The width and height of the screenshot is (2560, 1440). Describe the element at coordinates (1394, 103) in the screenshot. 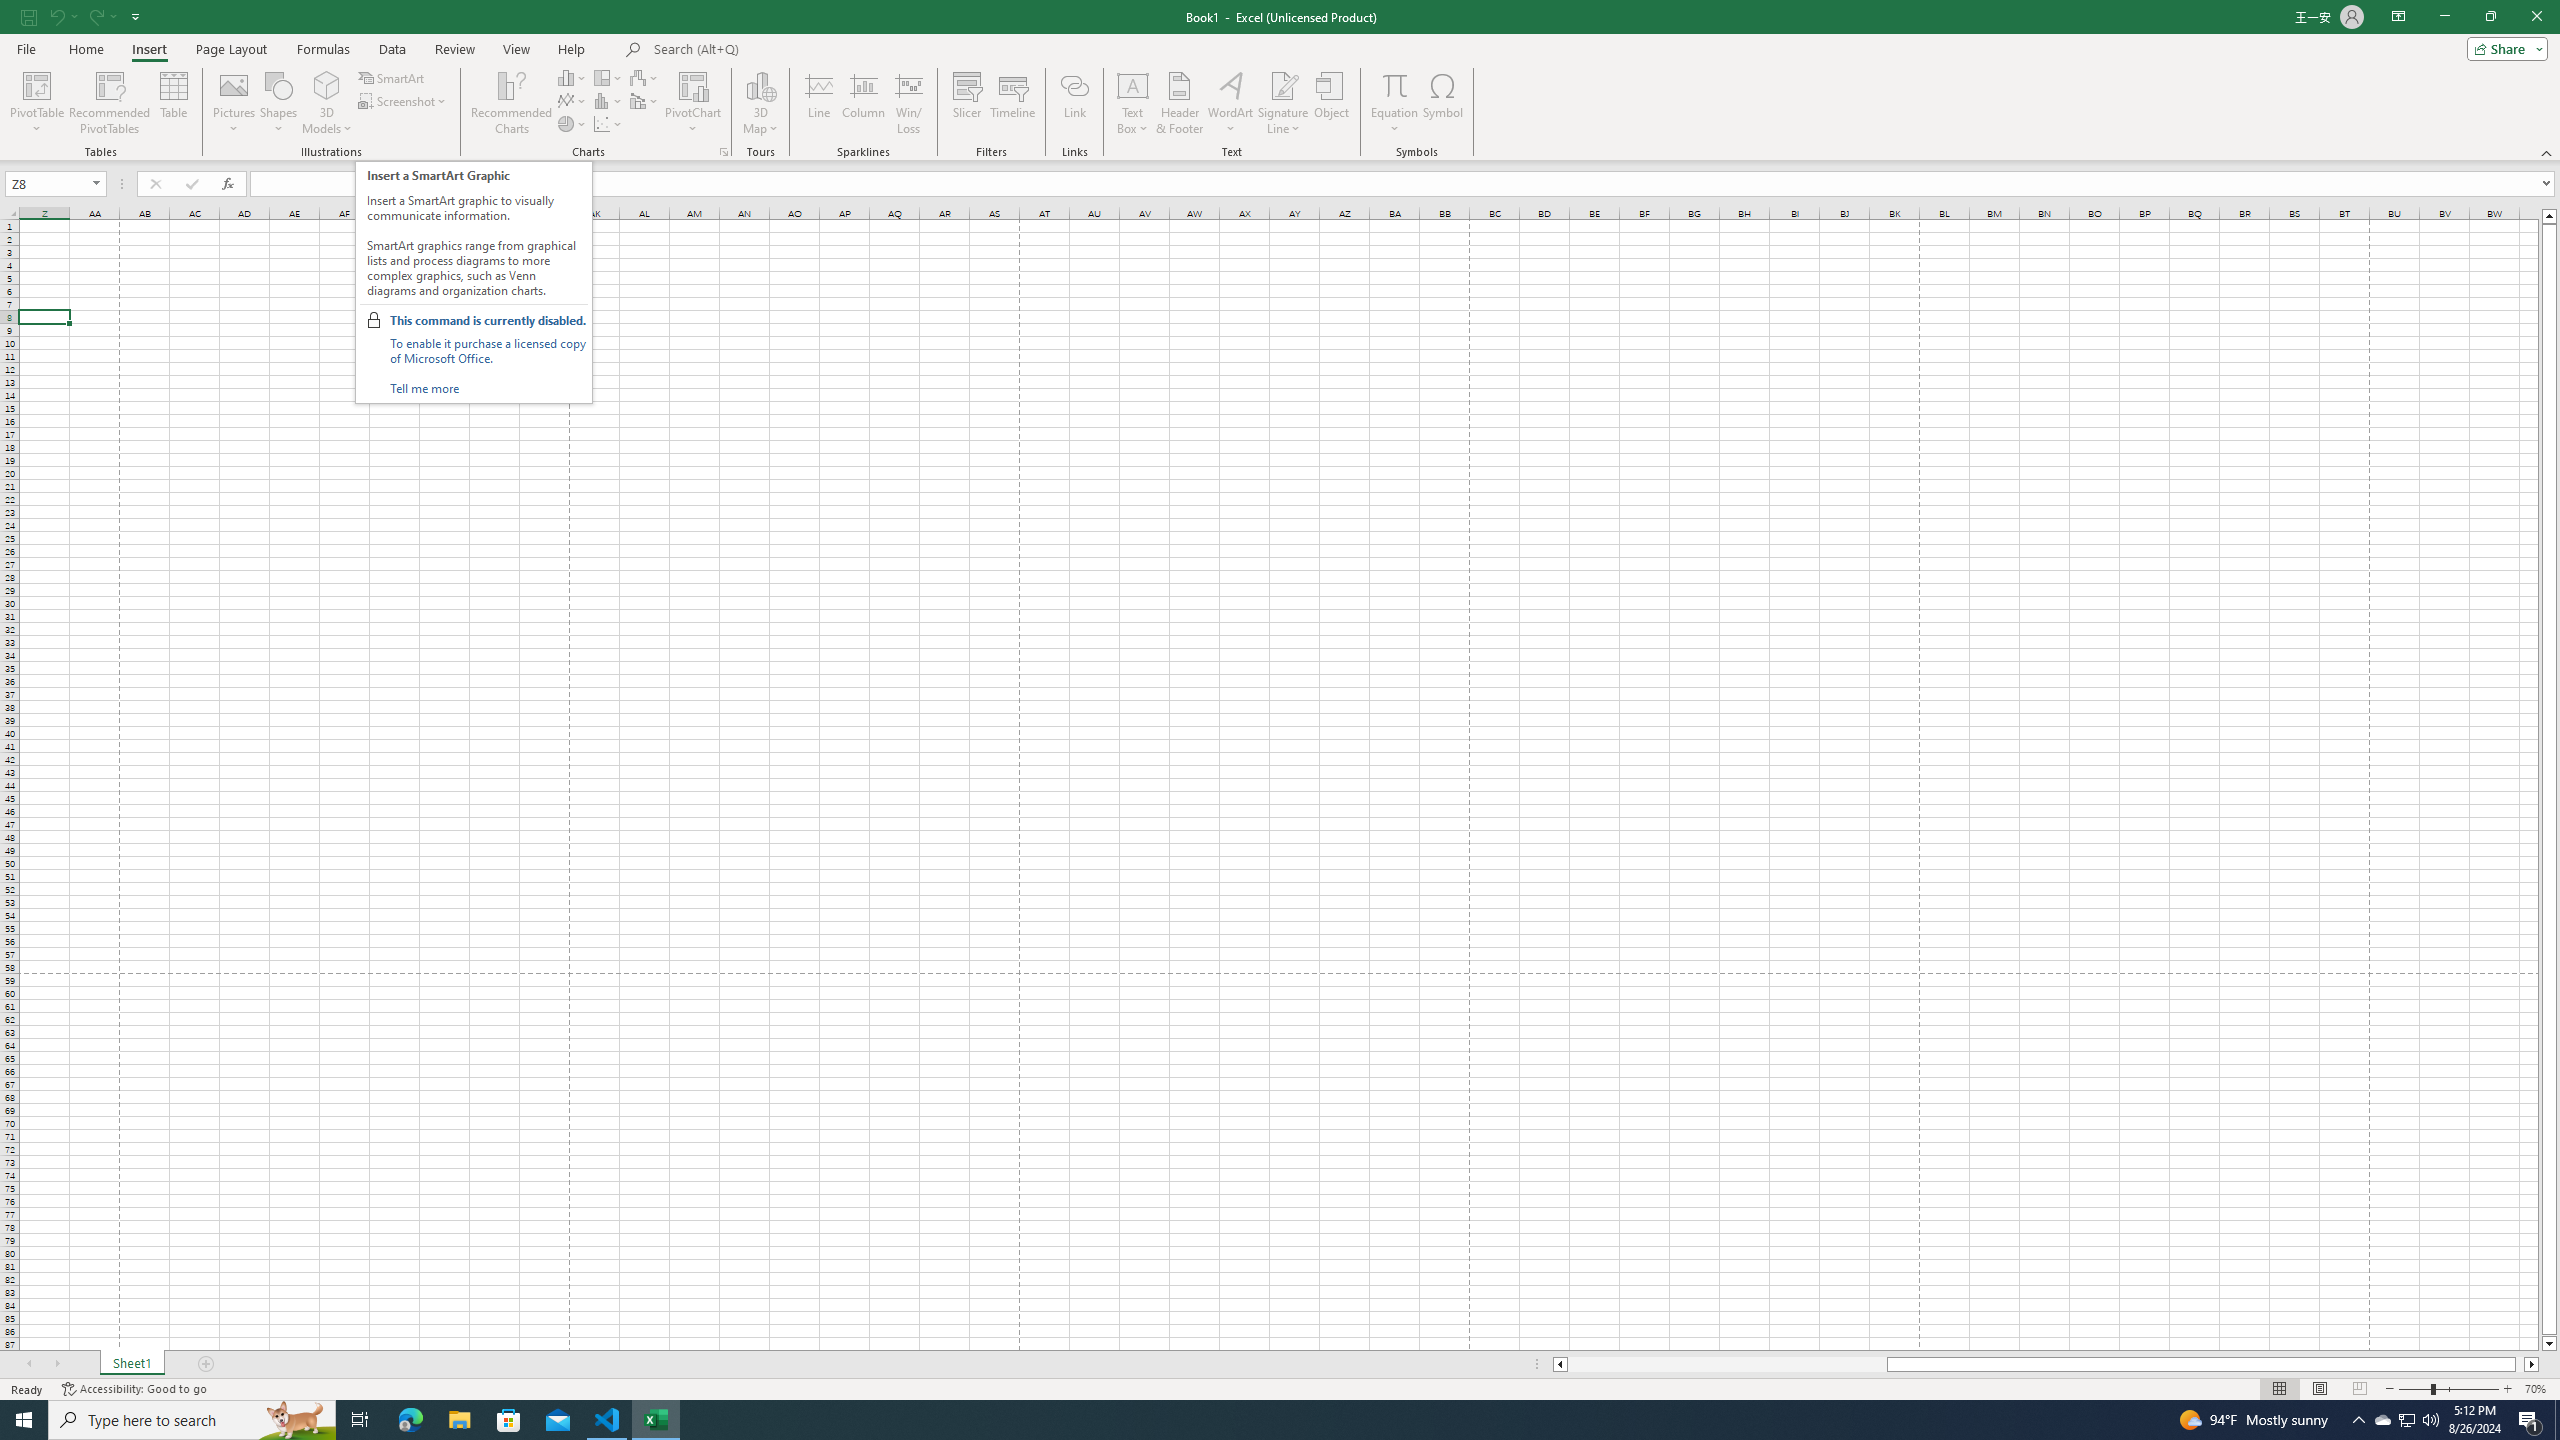

I see `Equation` at that location.